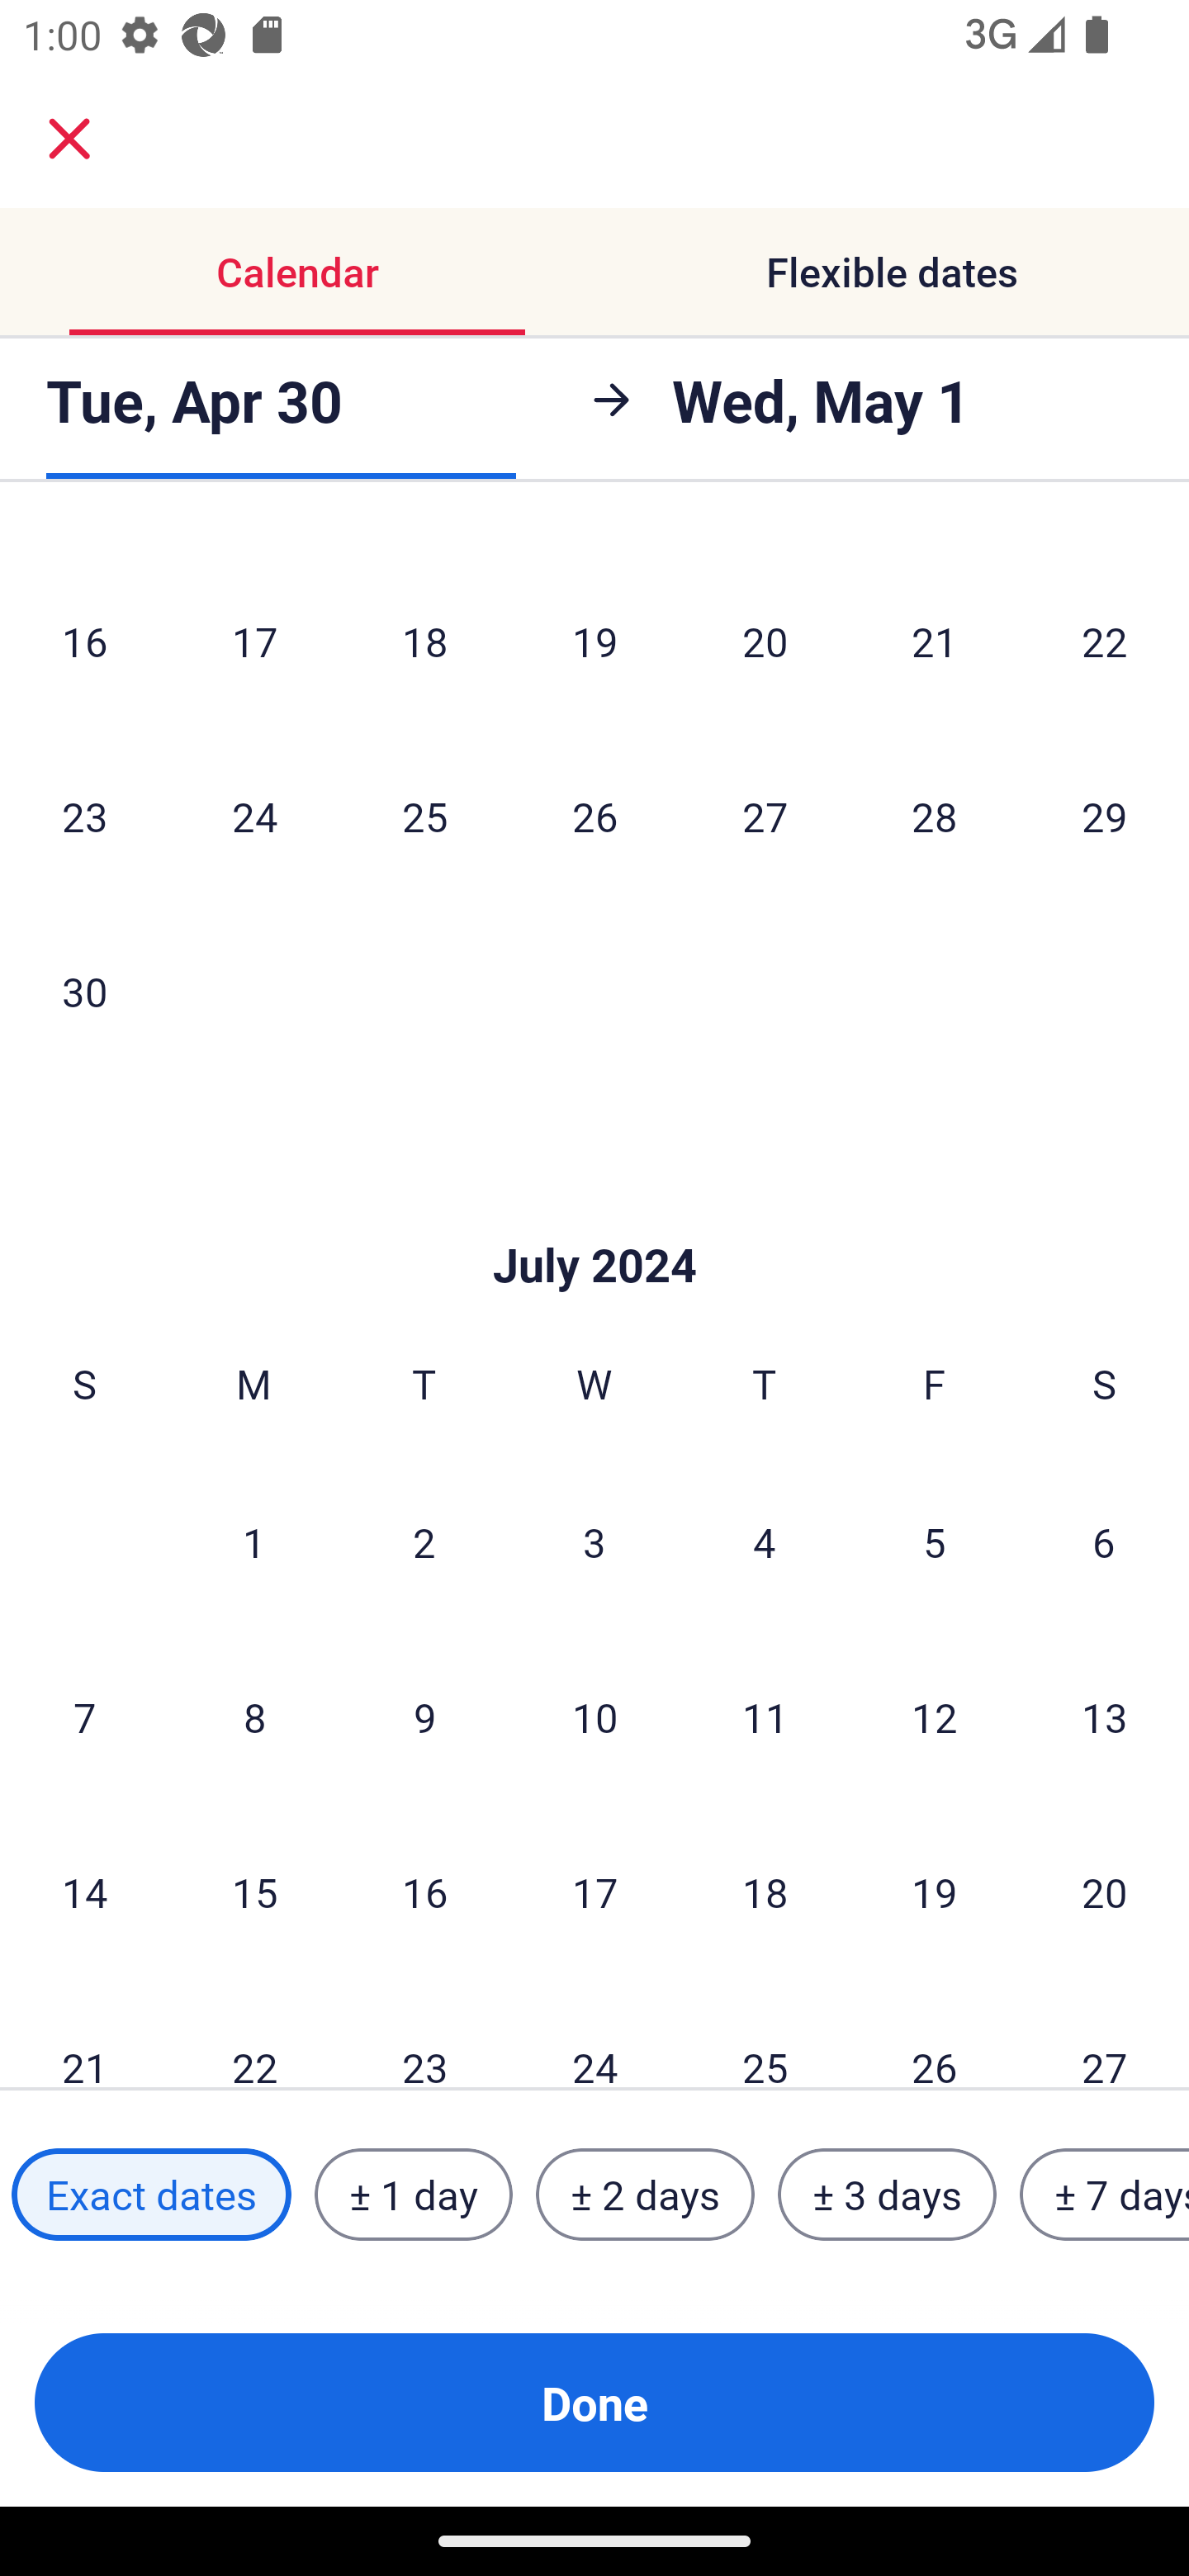 Image resolution: width=1189 pixels, height=2576 pixels. Describe the element at coordinates (254, 1717) in the screenshot. I see `8 Monday, July 8, 2024` at that location.